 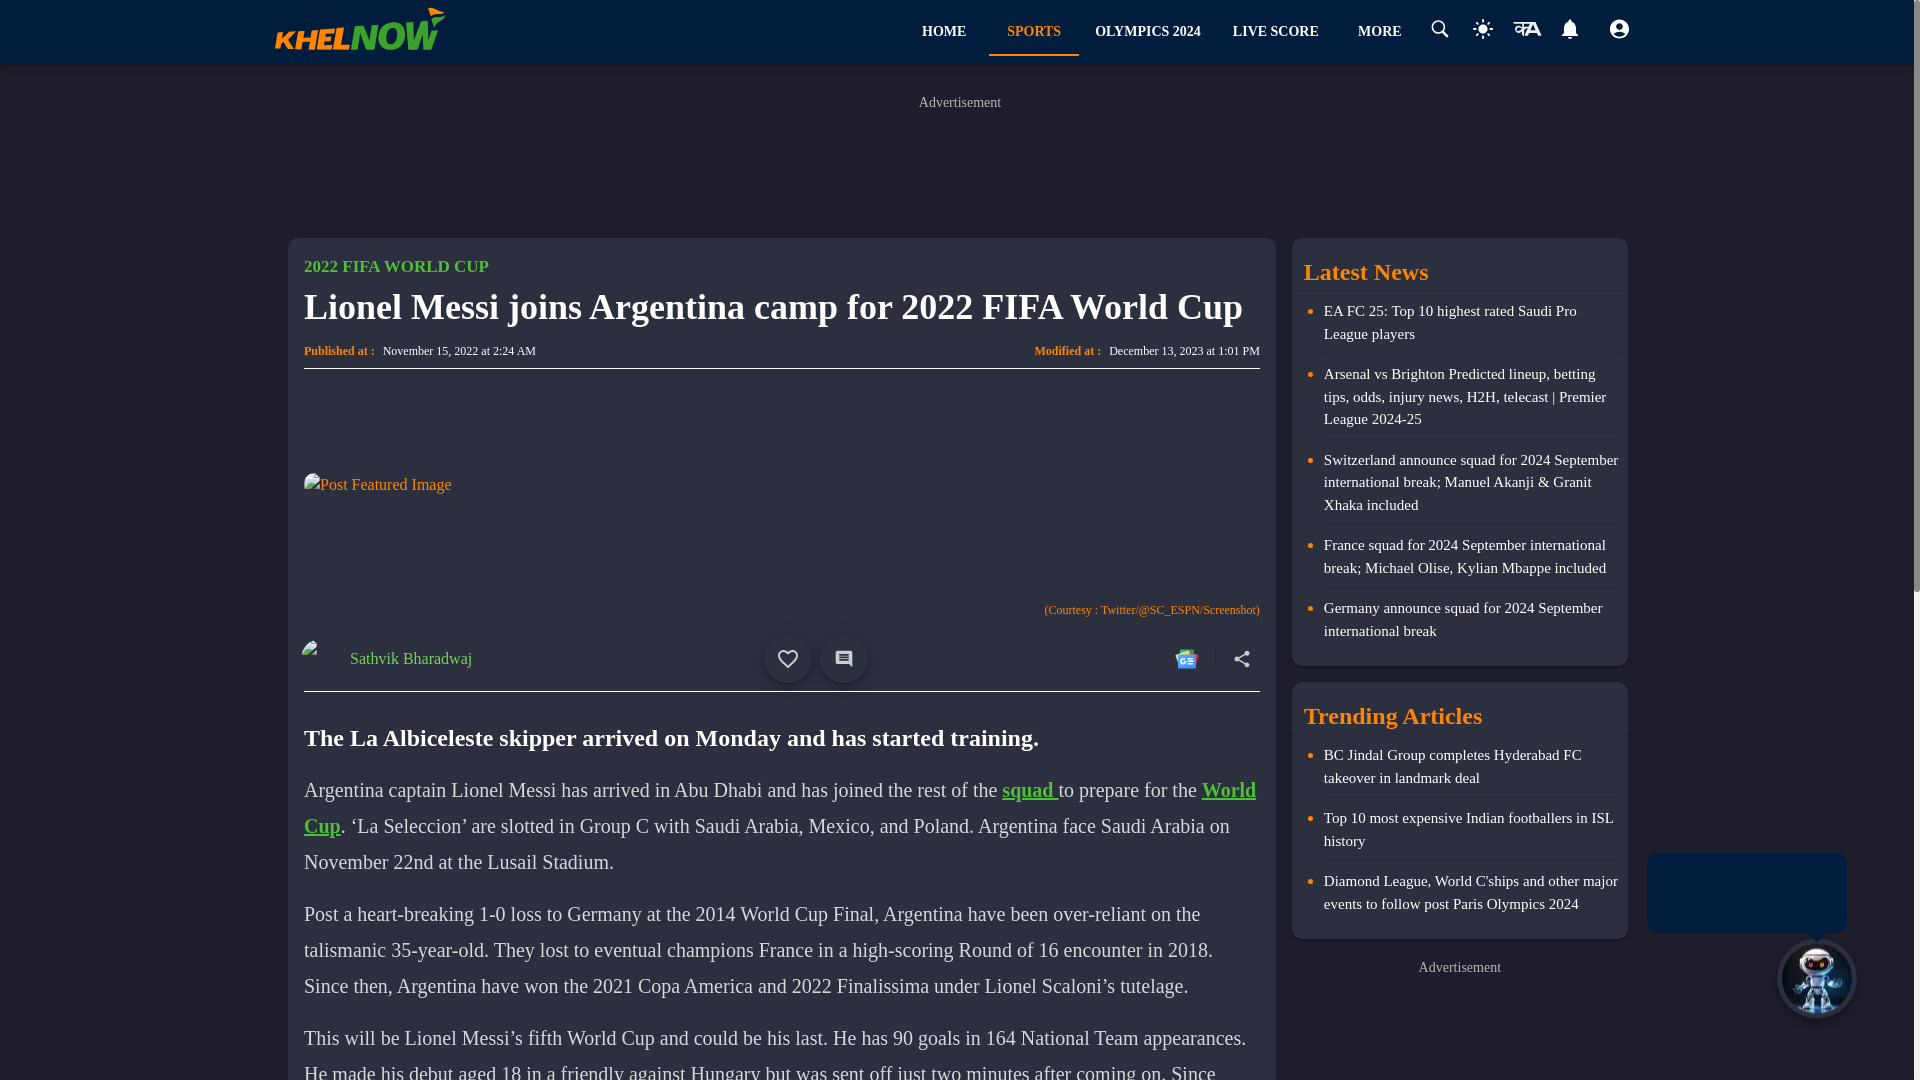 What do you see at coordinates (1472, 327) in the screenshot?
I see `EA FC 25: Top 10 highest rated Saudi Pro League players` at bounding box center [1472, 327].